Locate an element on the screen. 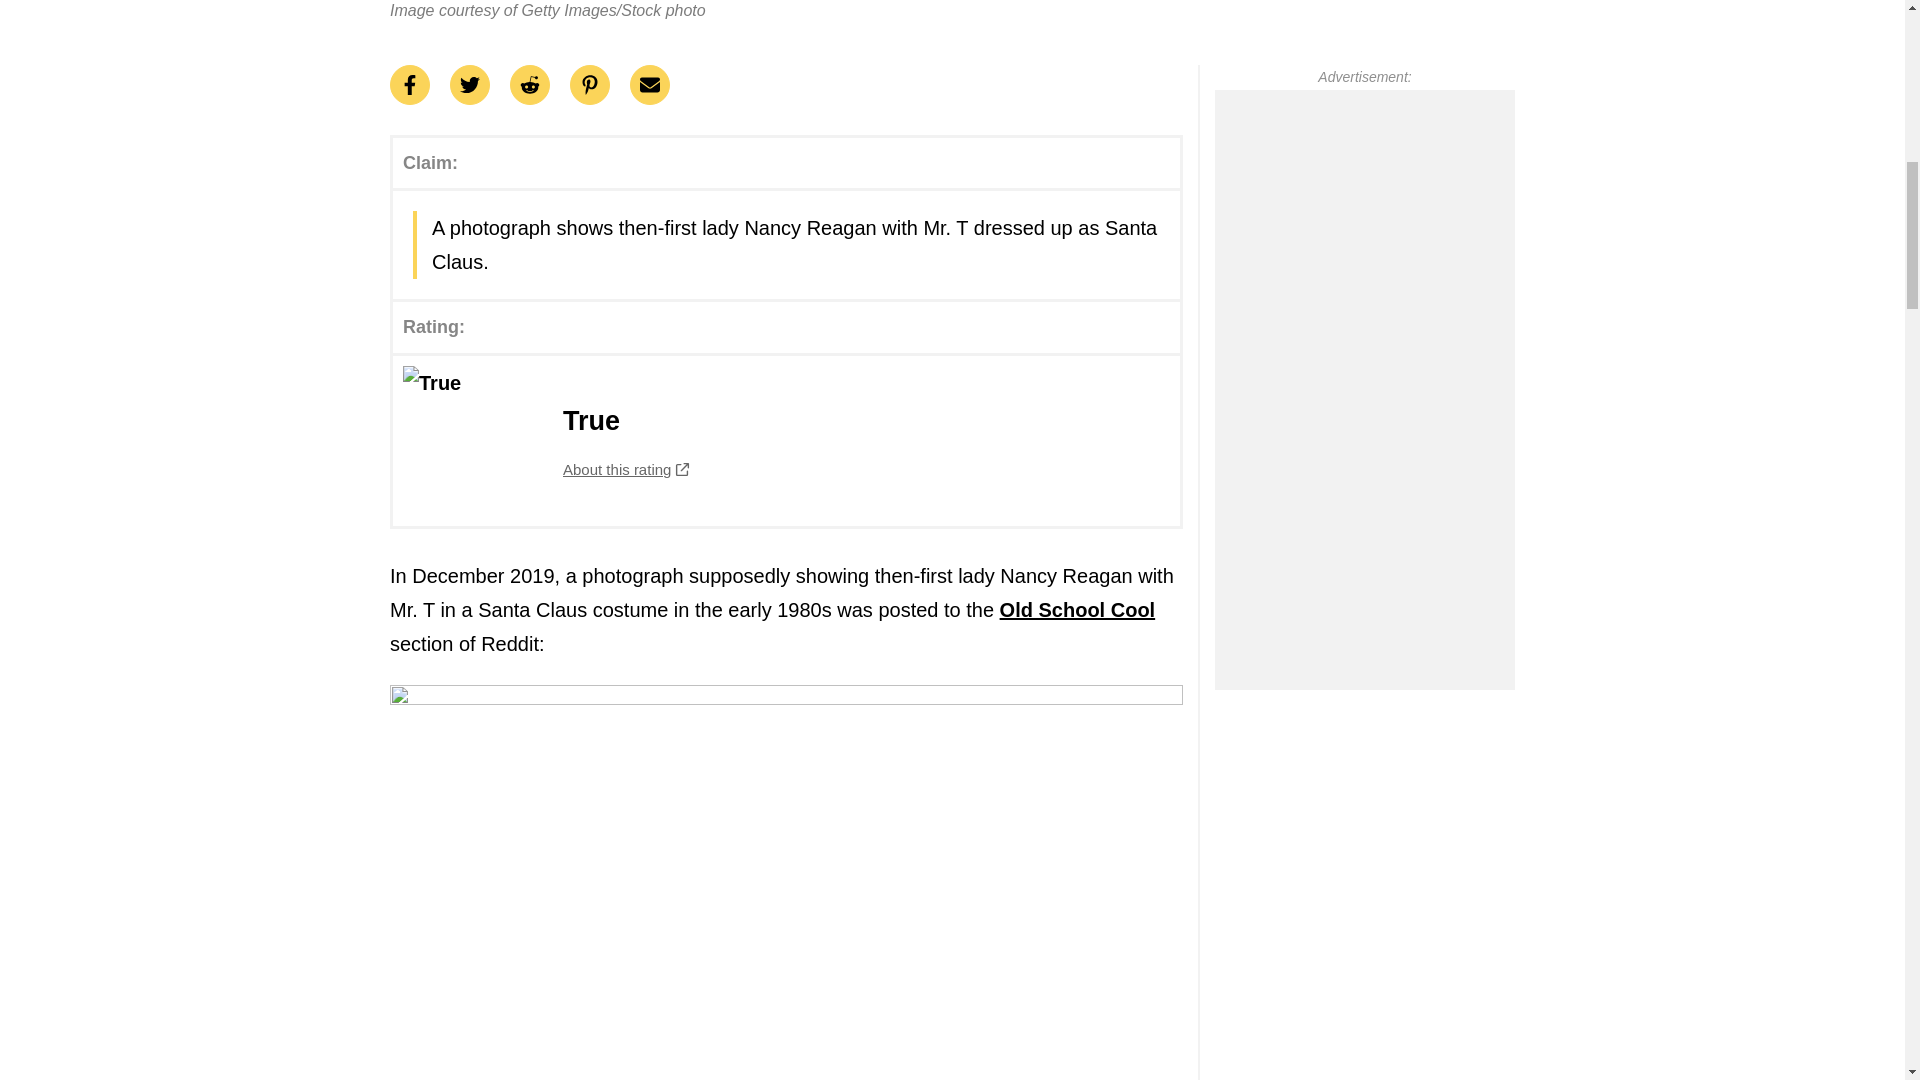 The image size is (1920, 1080). Old School Cool is located at coordinates (1078, 610).